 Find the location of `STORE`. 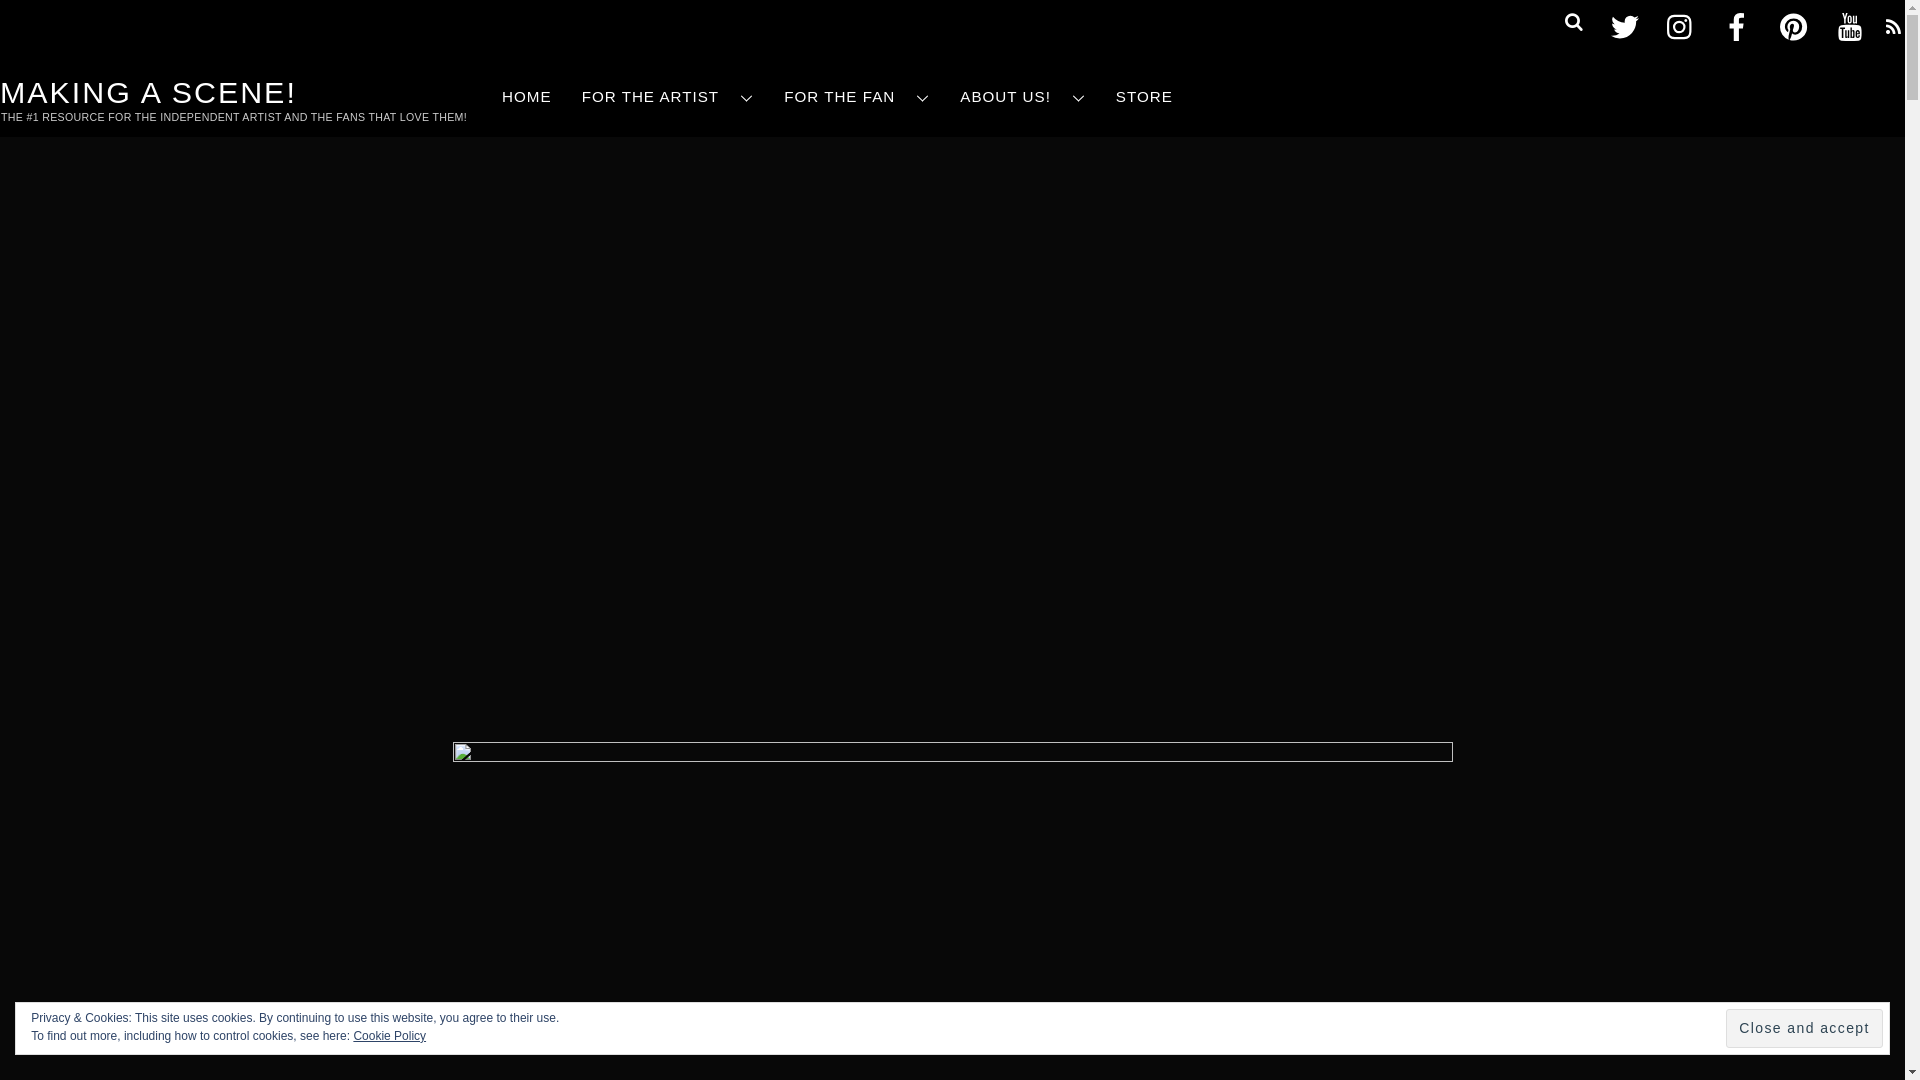

STORE is located at coordinates (1144, 98).